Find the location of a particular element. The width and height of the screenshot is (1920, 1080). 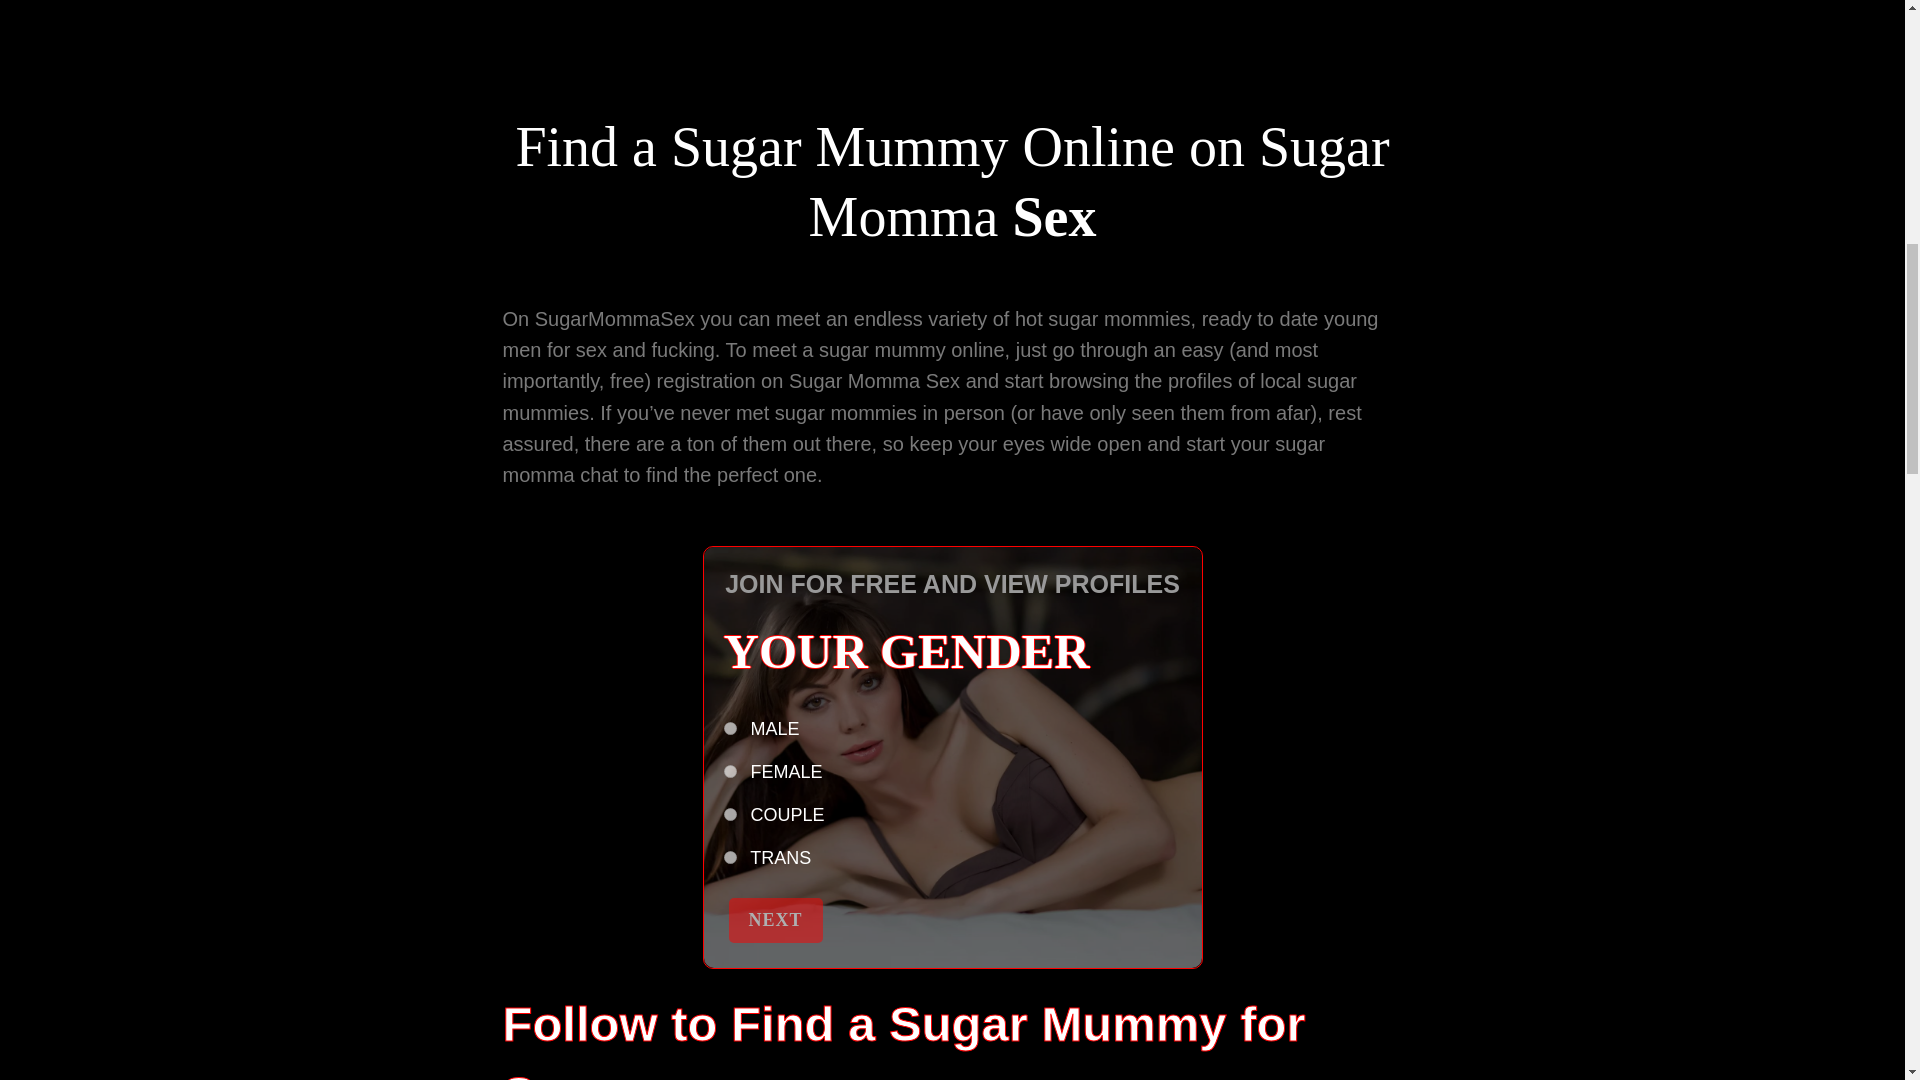

male is located at coordinates (730, 728).